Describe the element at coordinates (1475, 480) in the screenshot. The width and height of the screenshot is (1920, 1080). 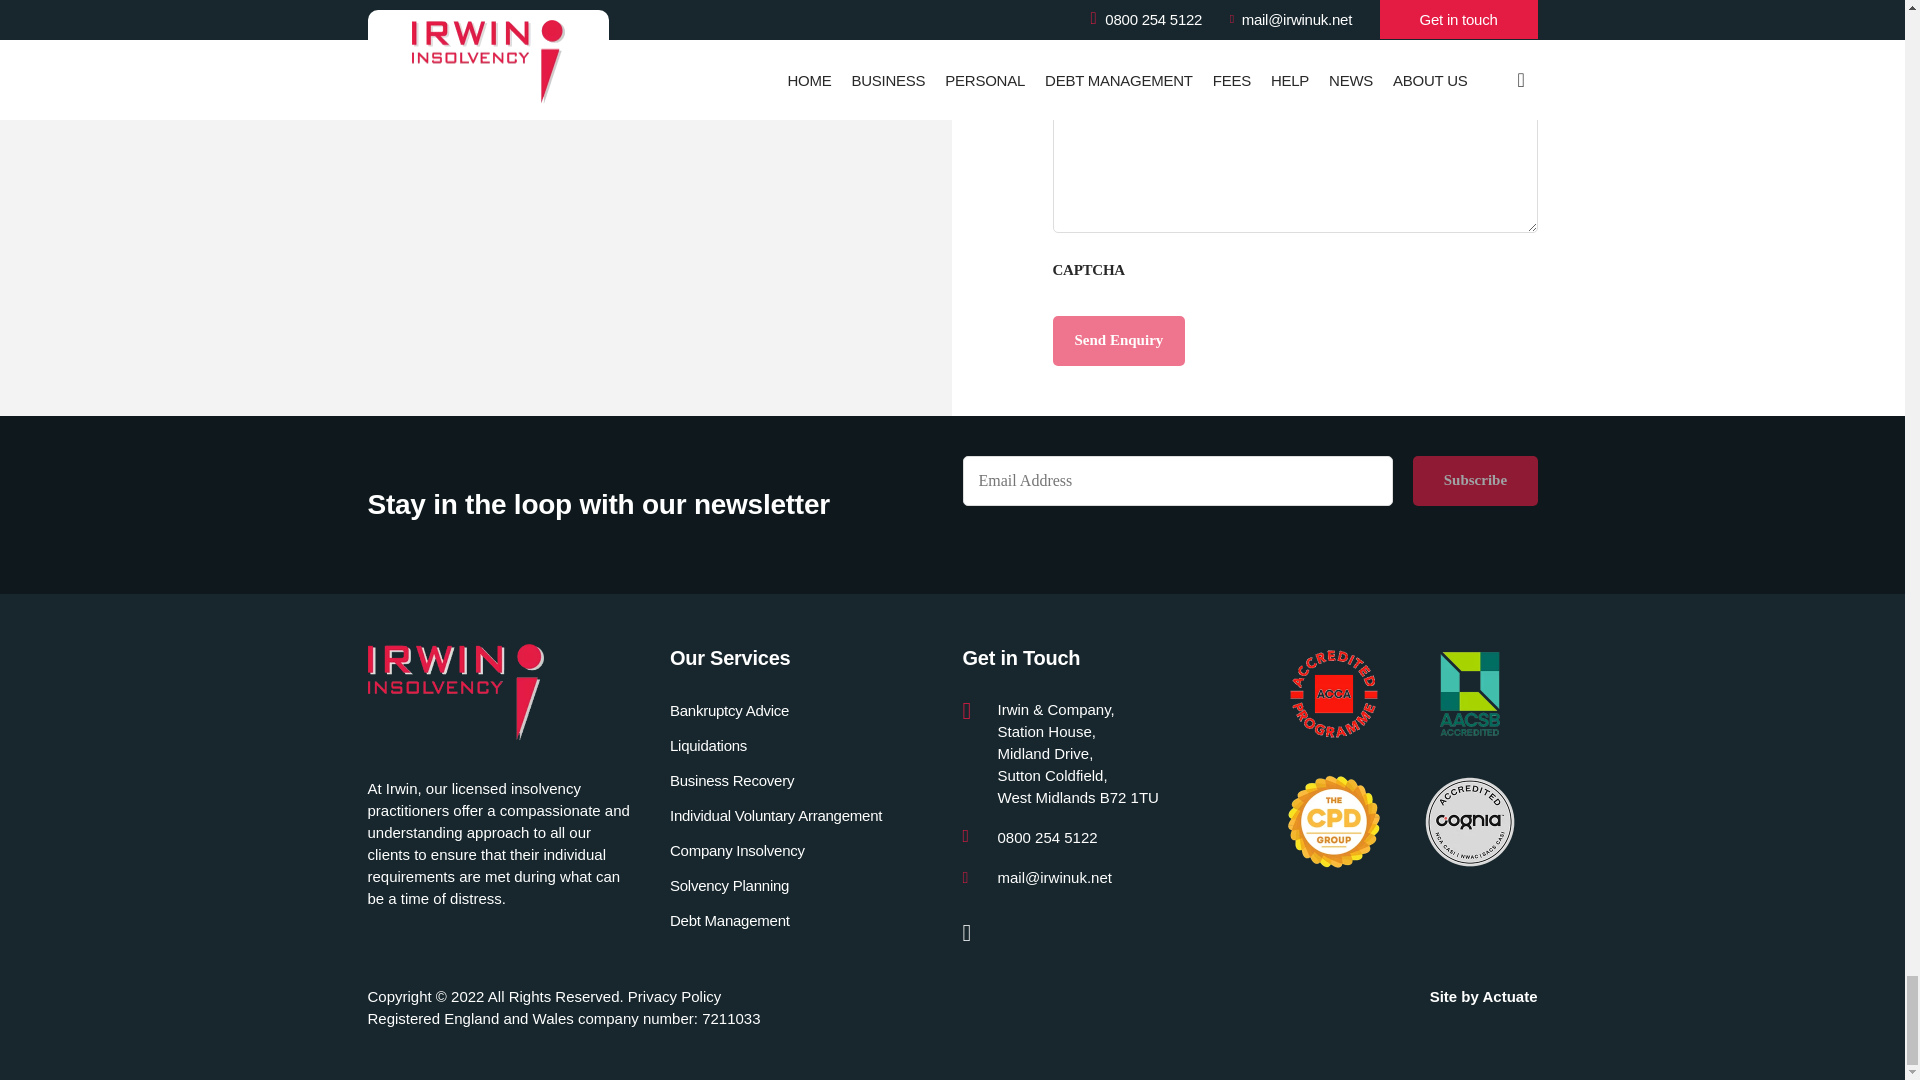
I see `Subscribe` at that location.